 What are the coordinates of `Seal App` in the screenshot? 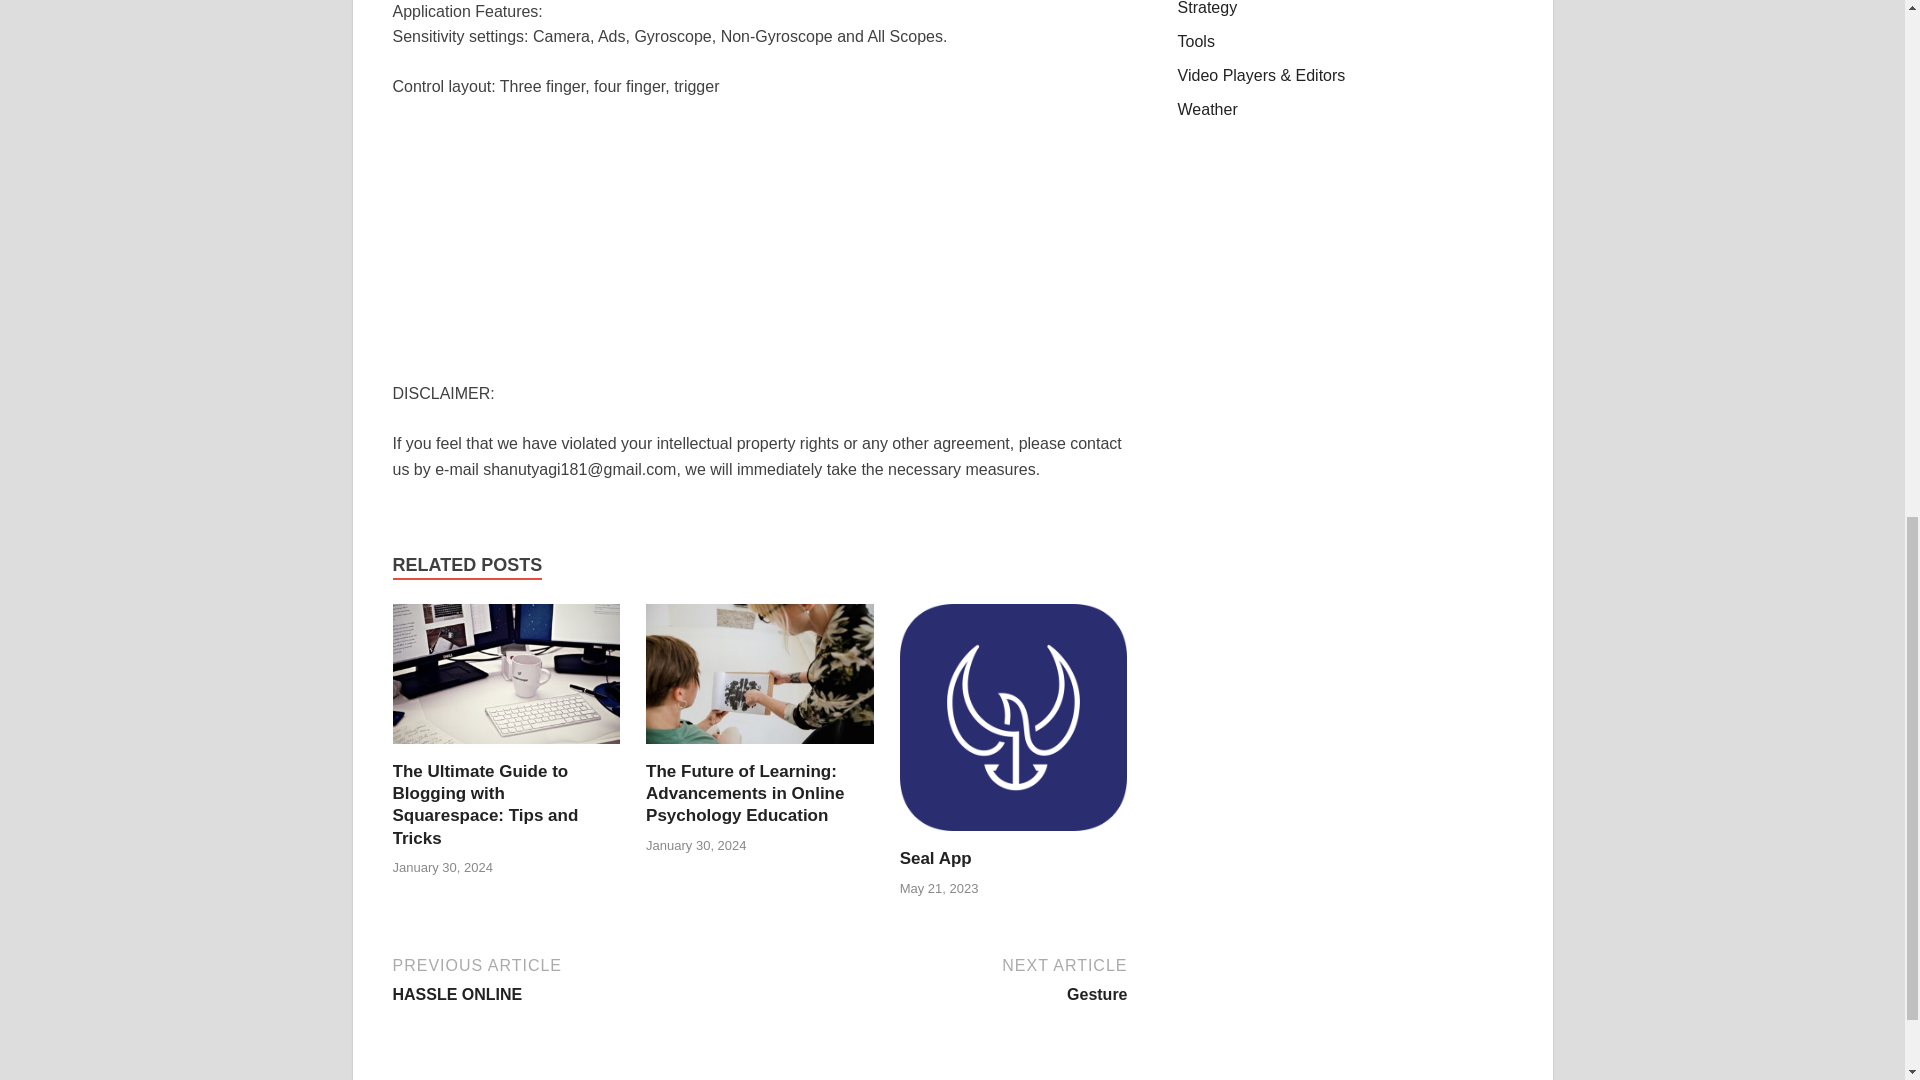 It's located at (946, 978).